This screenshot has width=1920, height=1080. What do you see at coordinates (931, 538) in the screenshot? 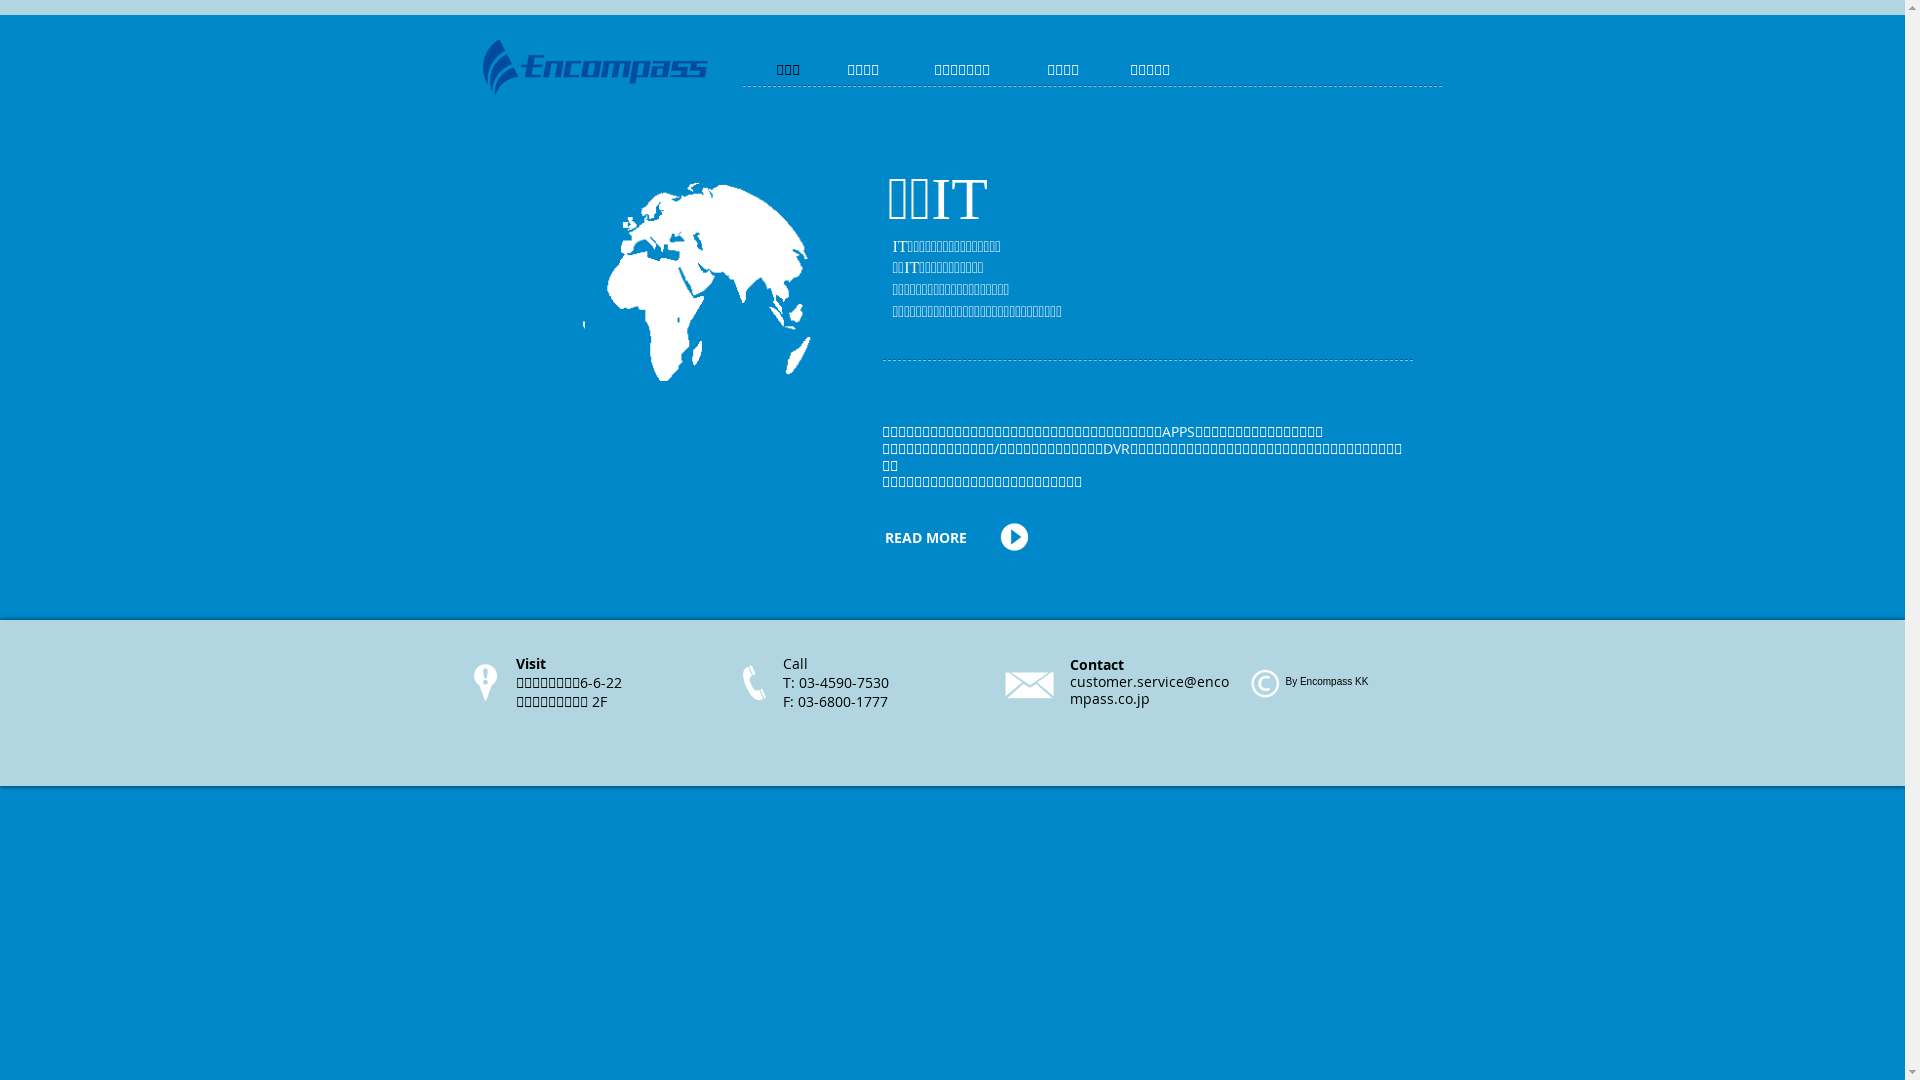
I see `READ MORE` at bounding box center [931, 538].